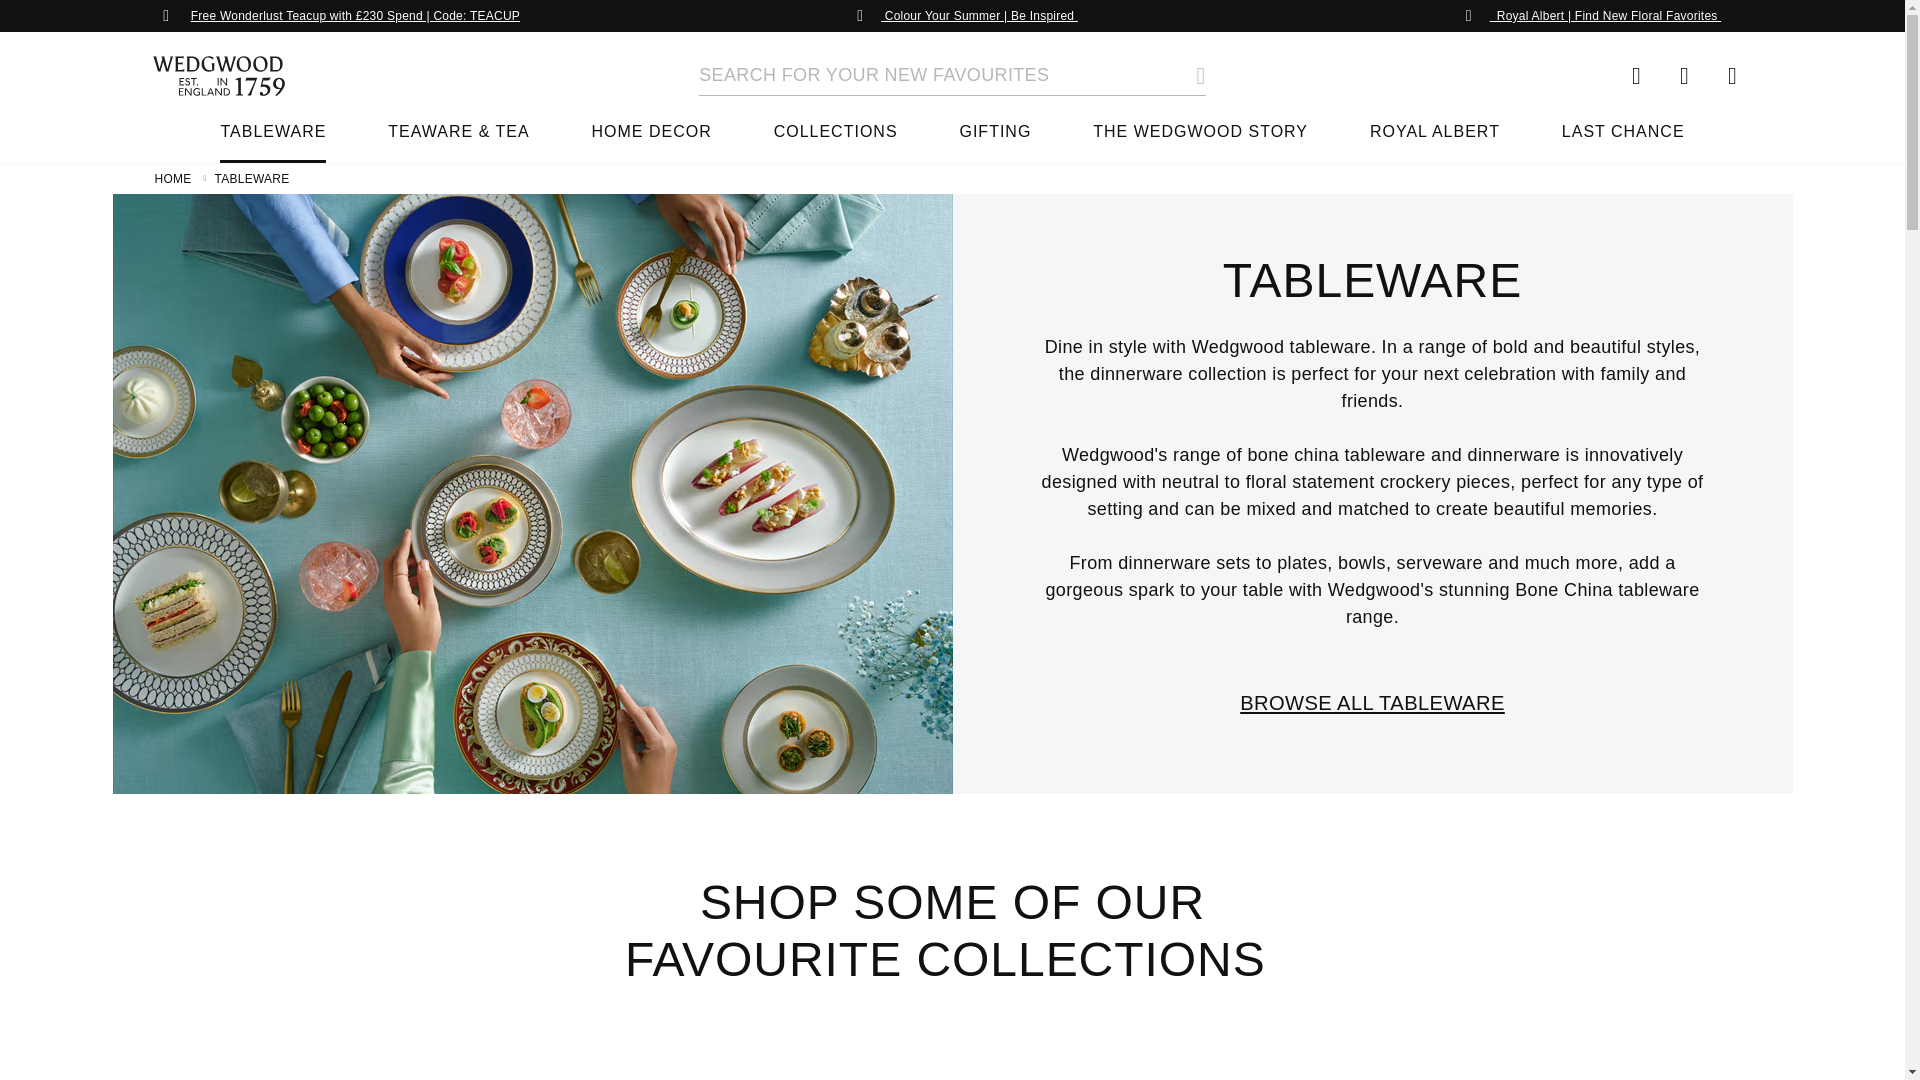 This screenshot has height=1080, width=1920. What do you see at coordinates (1732, 76) in the screenshot?
I see `Shopping cart` at bounding box center [1732, 76].